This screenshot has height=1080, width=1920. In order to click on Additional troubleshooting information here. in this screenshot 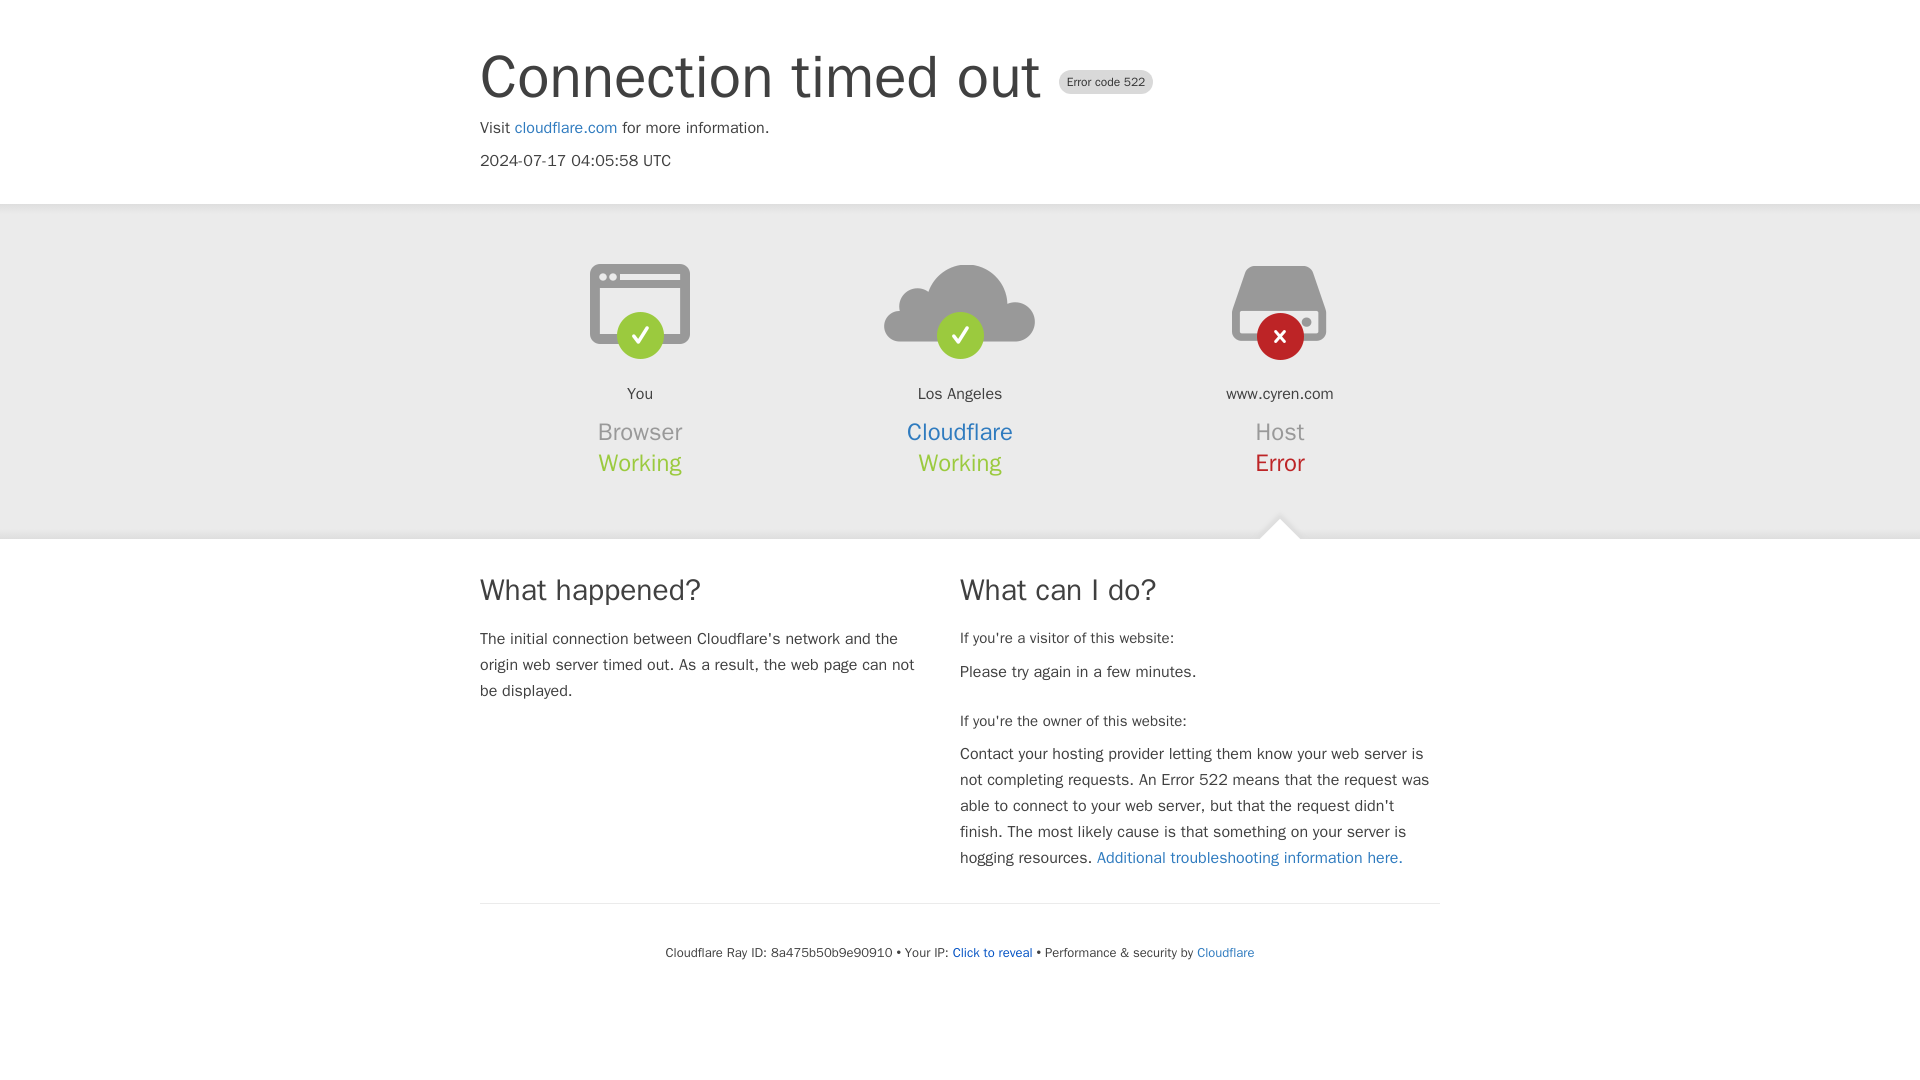, I will do `click(1250, 858)`.